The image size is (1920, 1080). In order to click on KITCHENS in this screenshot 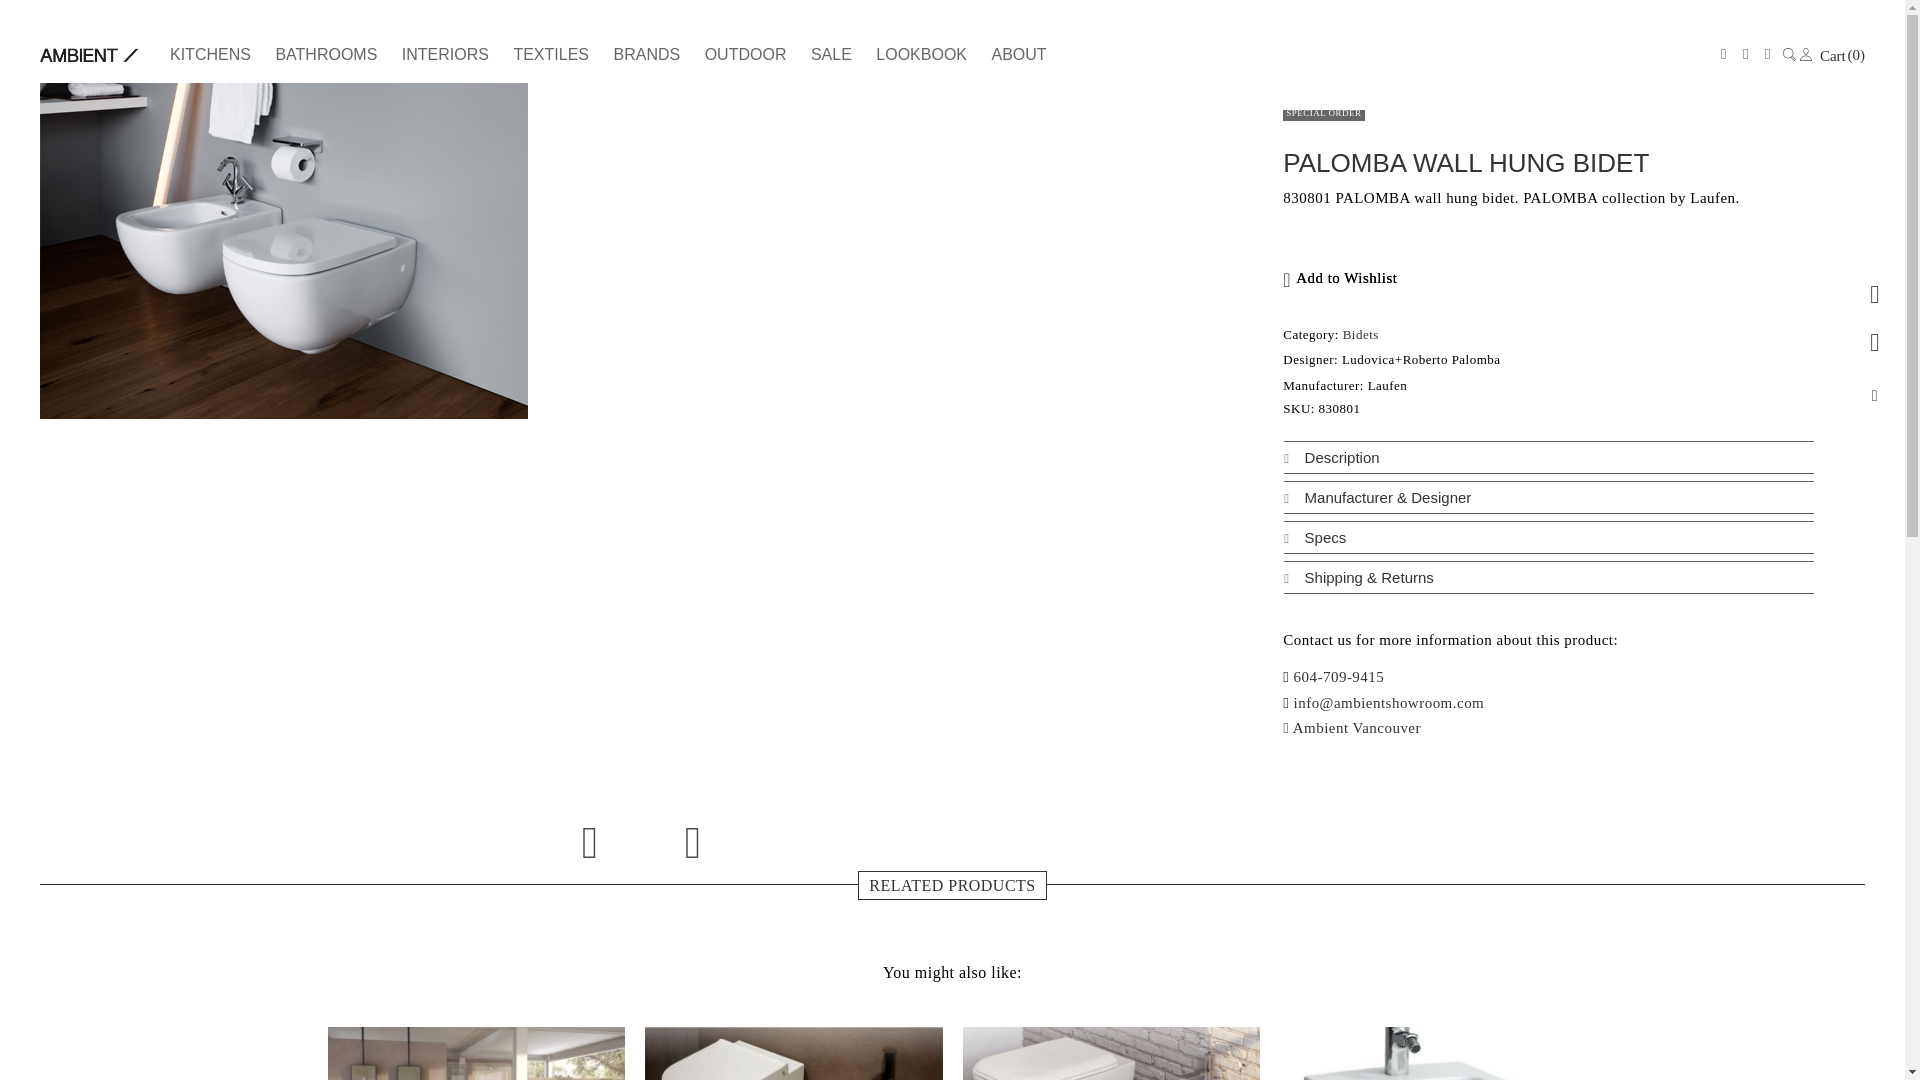, I will do `click(216, 54)`.